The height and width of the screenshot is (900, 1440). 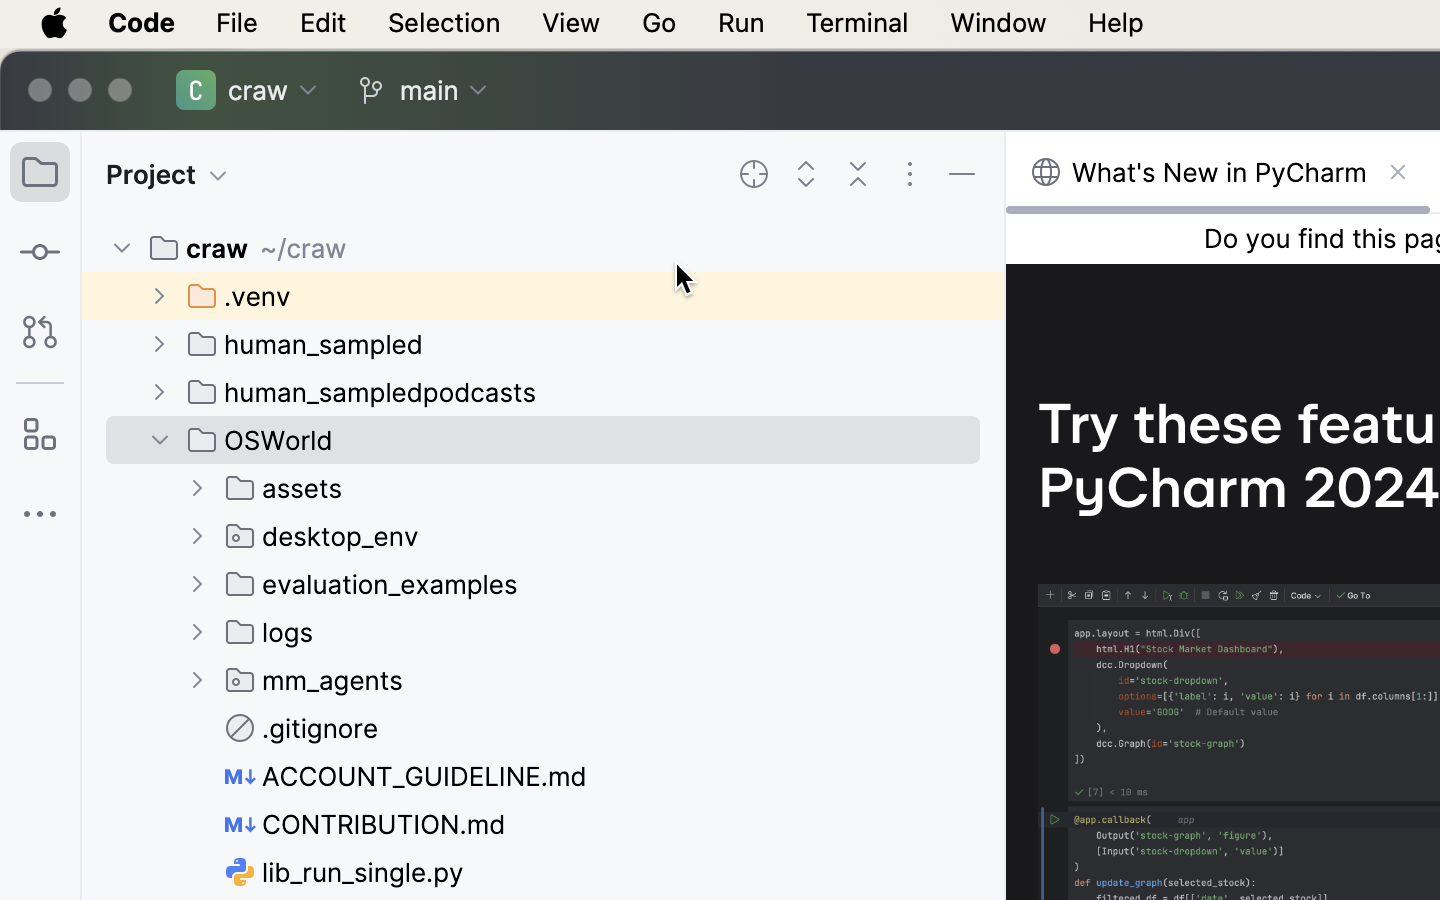 I want to click on CONTRIBUTION.md, so click(x=366, y=824).